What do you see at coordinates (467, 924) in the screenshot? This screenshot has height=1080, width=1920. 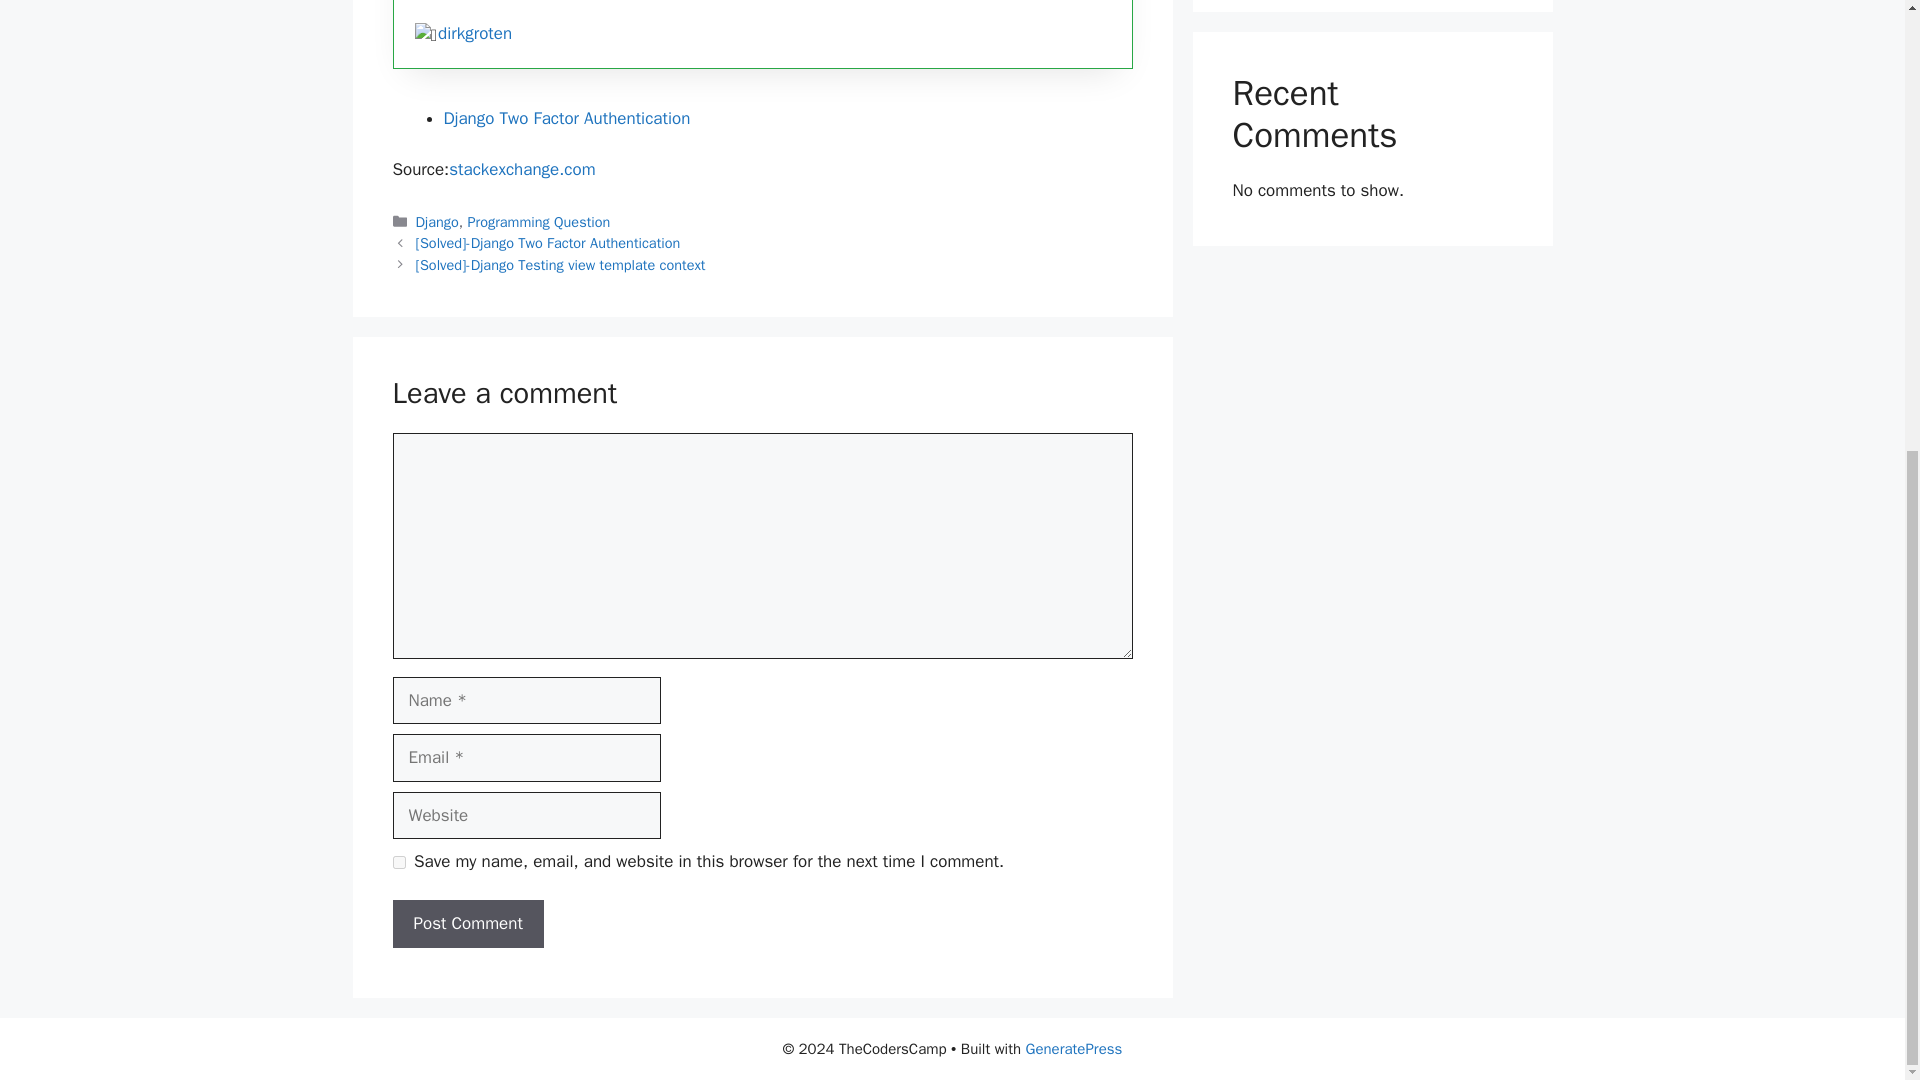 I see `Post Comment` at bounding box center [467, 924].